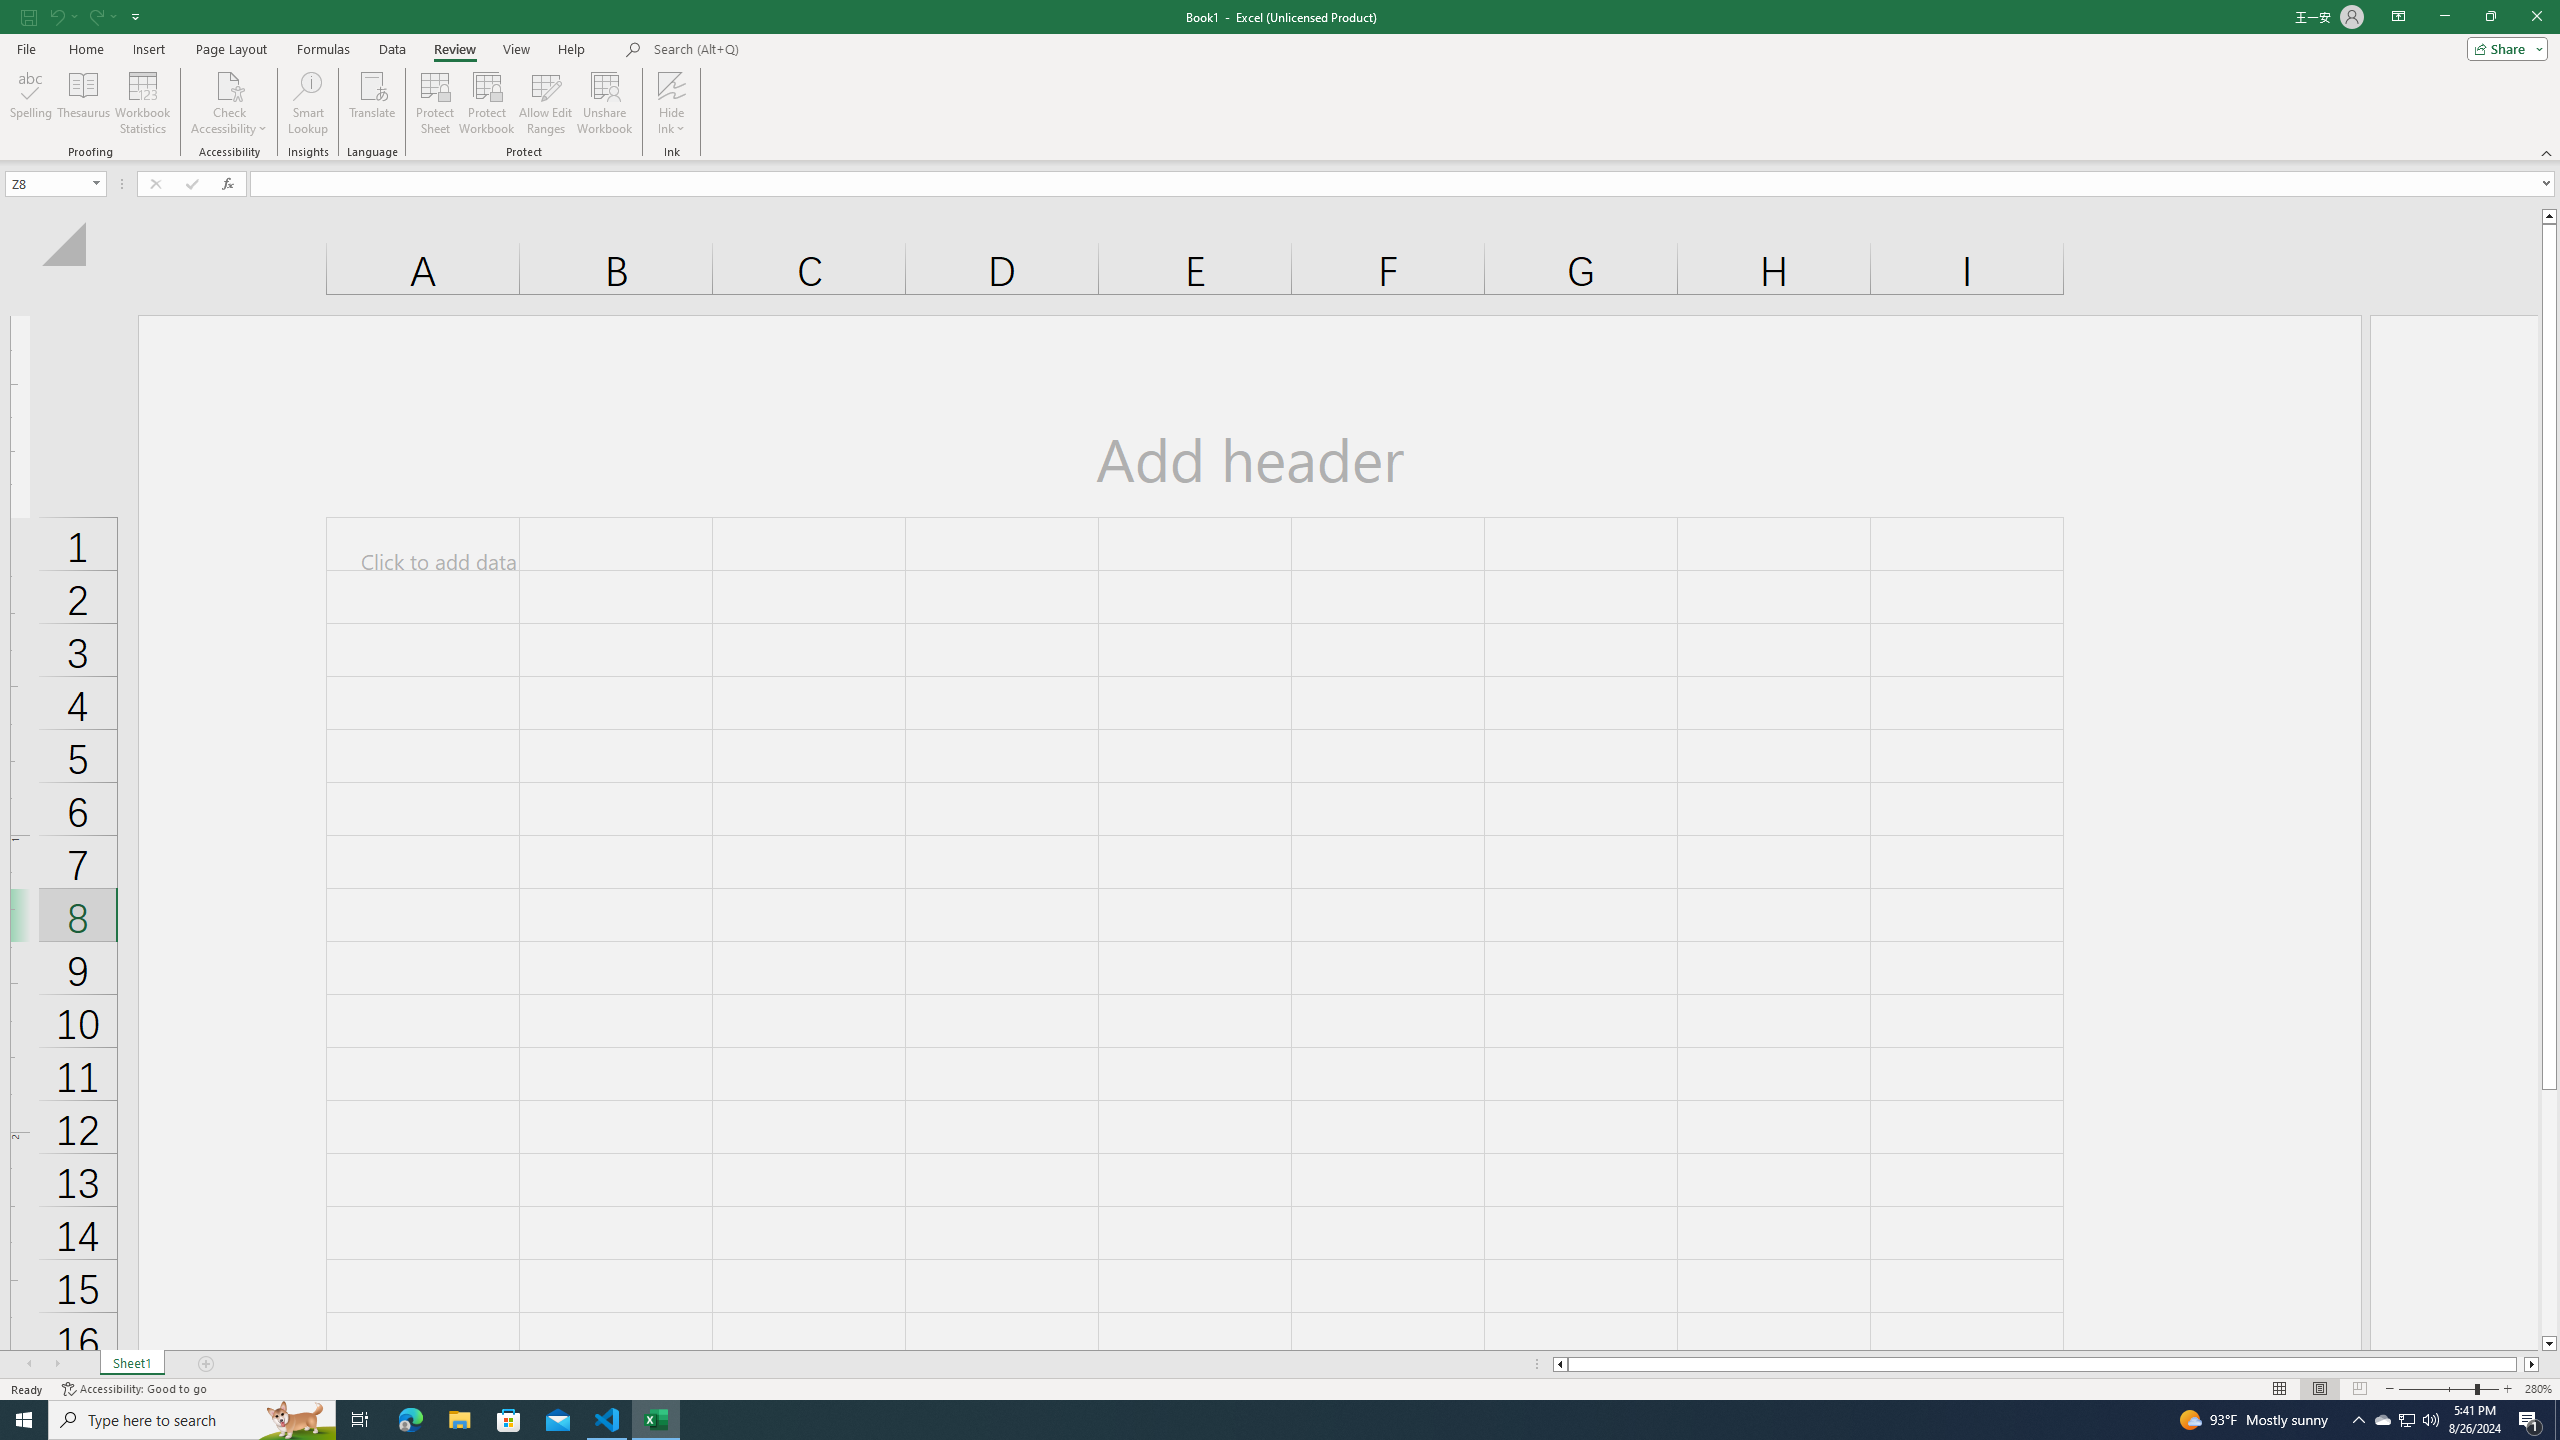 Image resolution: width=2560 pixels, height=1440 pixels. I want to click on Class: MsoCommandBar, so click(1280, 80).